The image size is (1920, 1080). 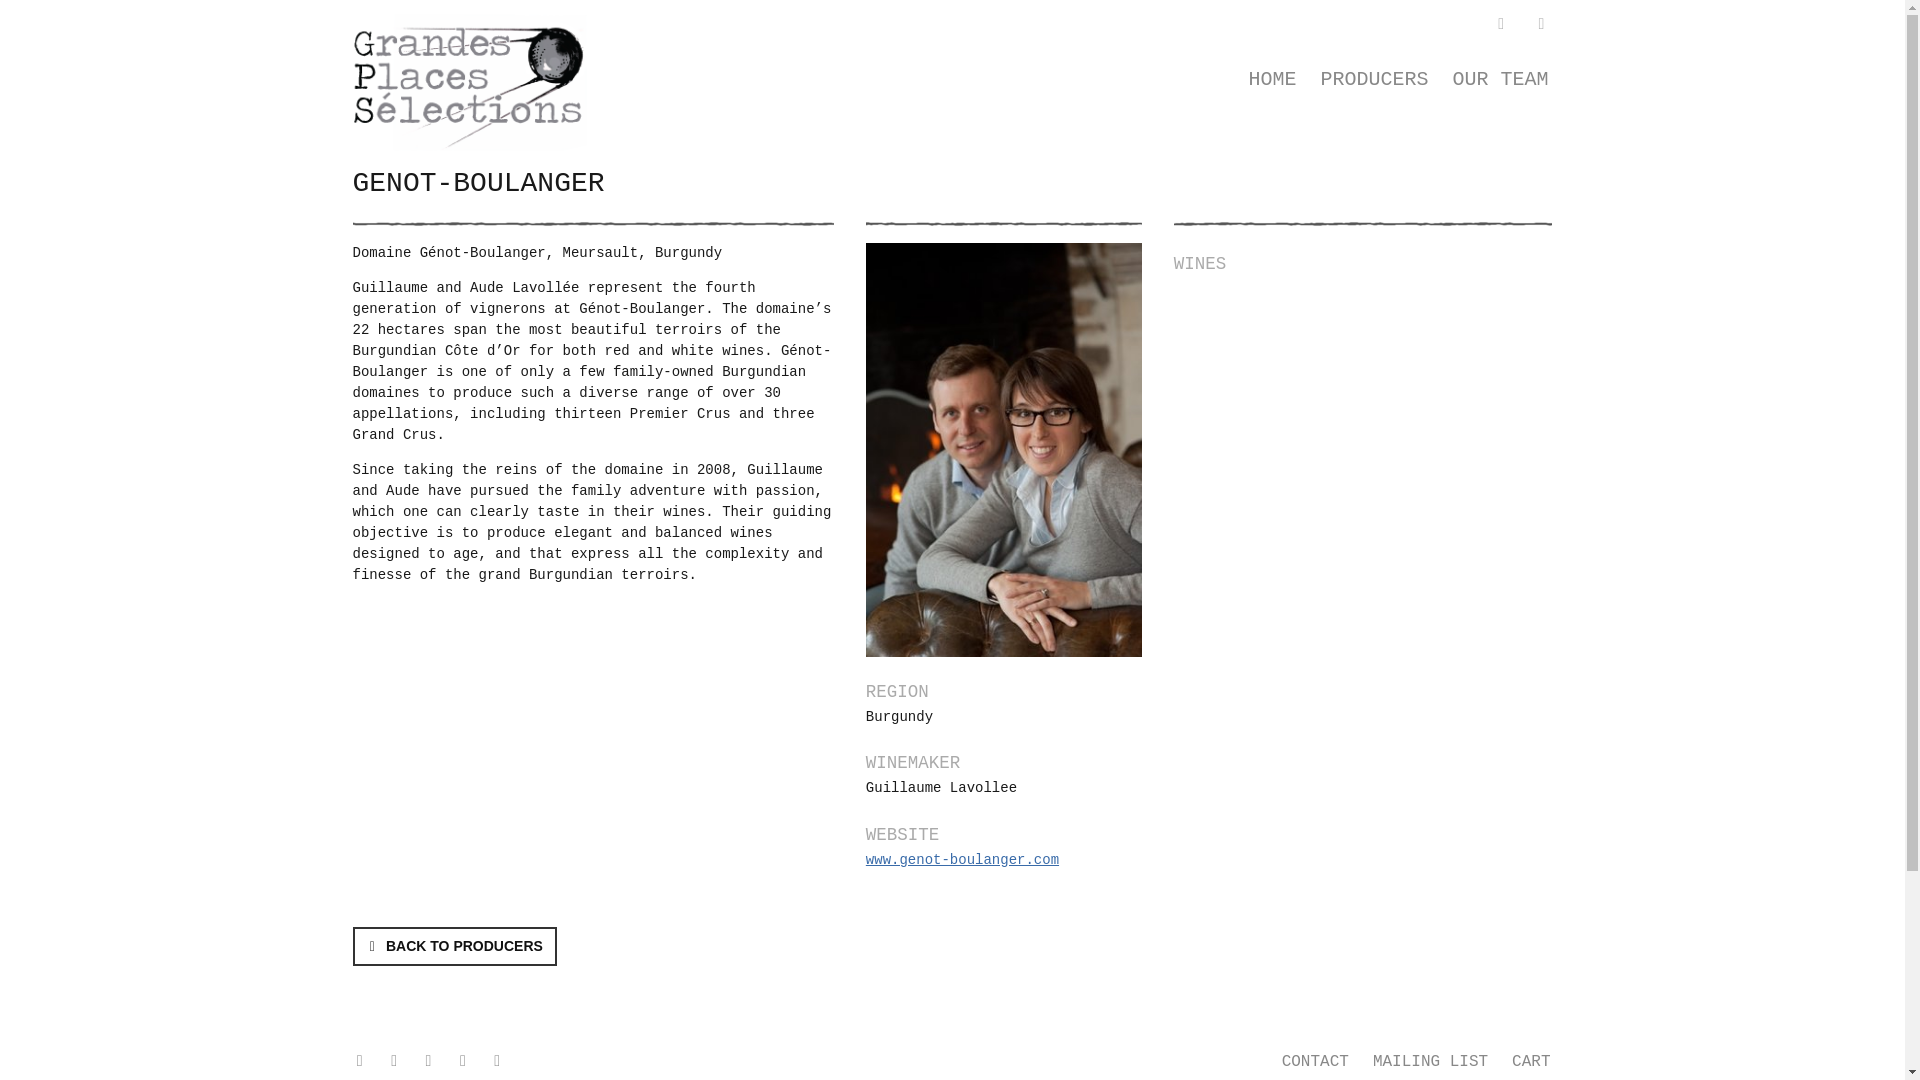 What do you see at coordinates (1272, 80) in the screenshot?
I see `HOME` at bounding box center [1272, 80].